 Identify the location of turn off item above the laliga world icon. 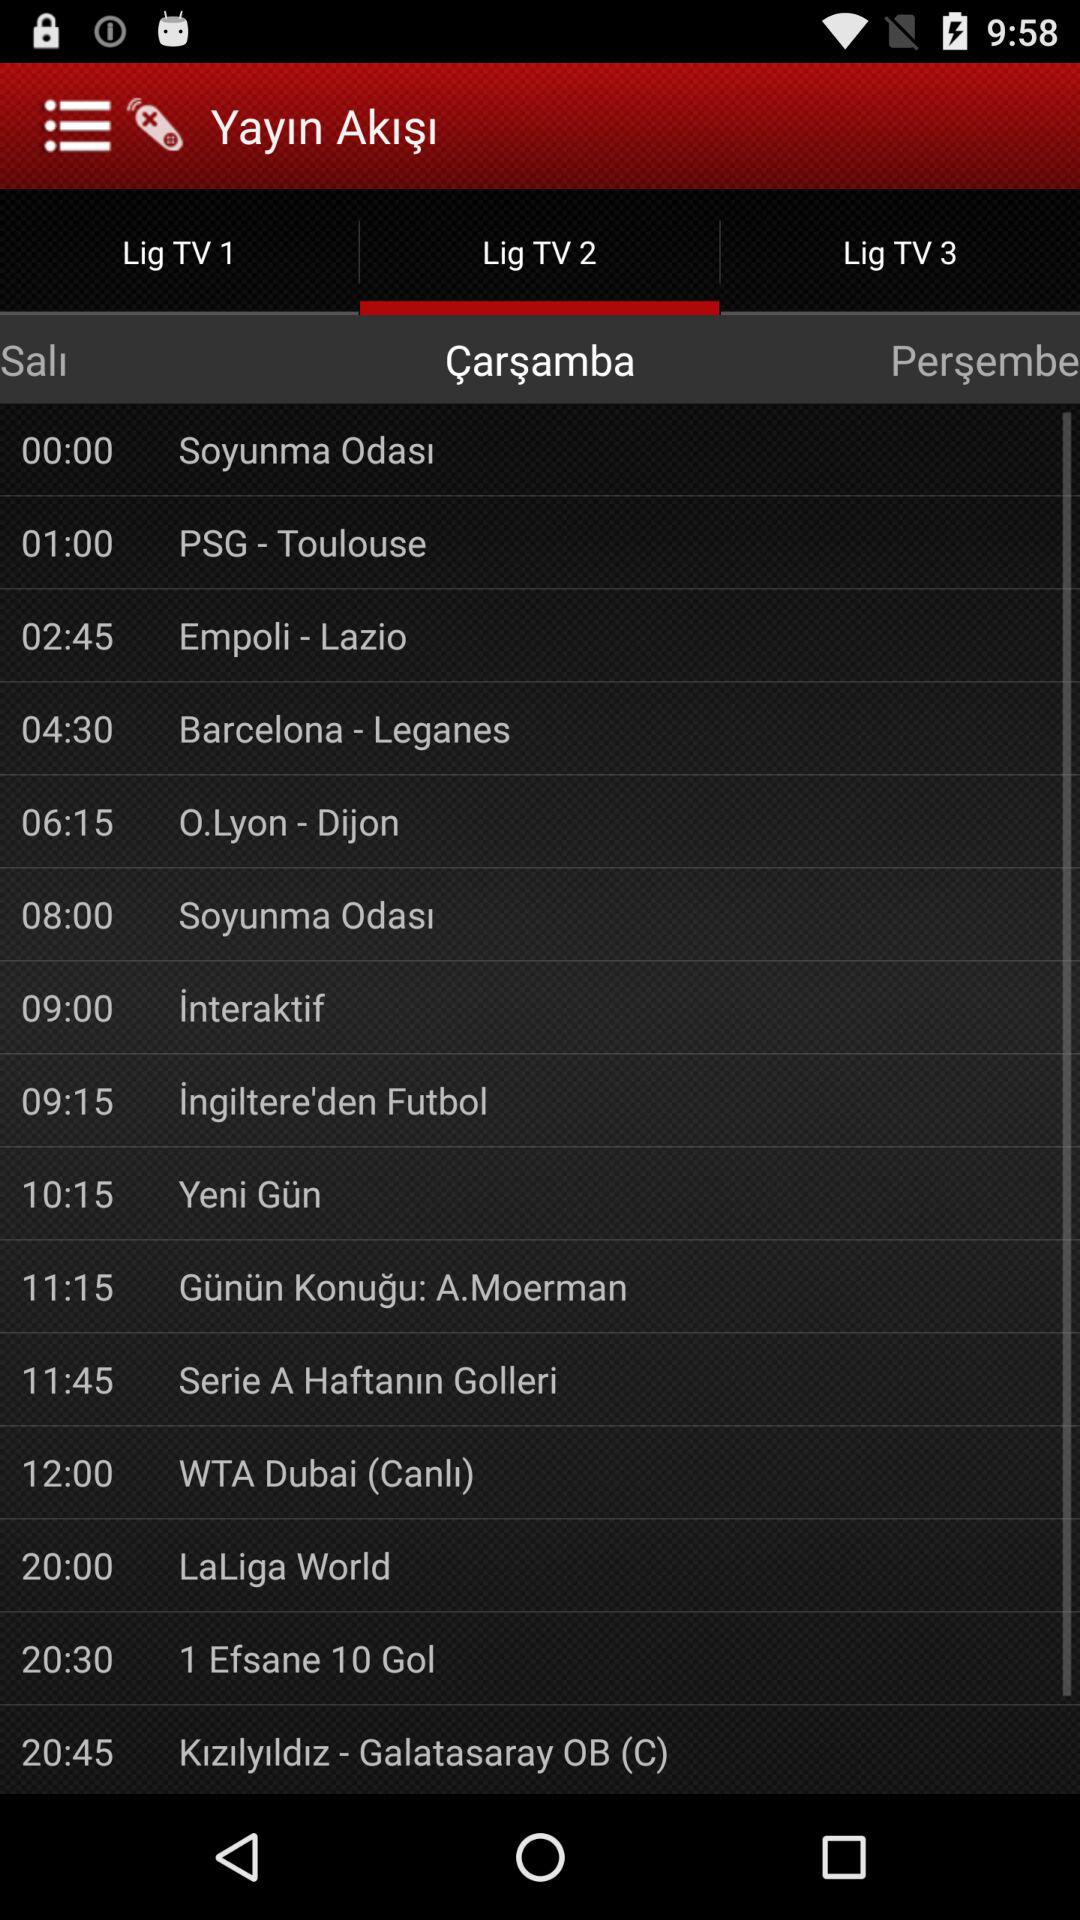
(618, 1472).